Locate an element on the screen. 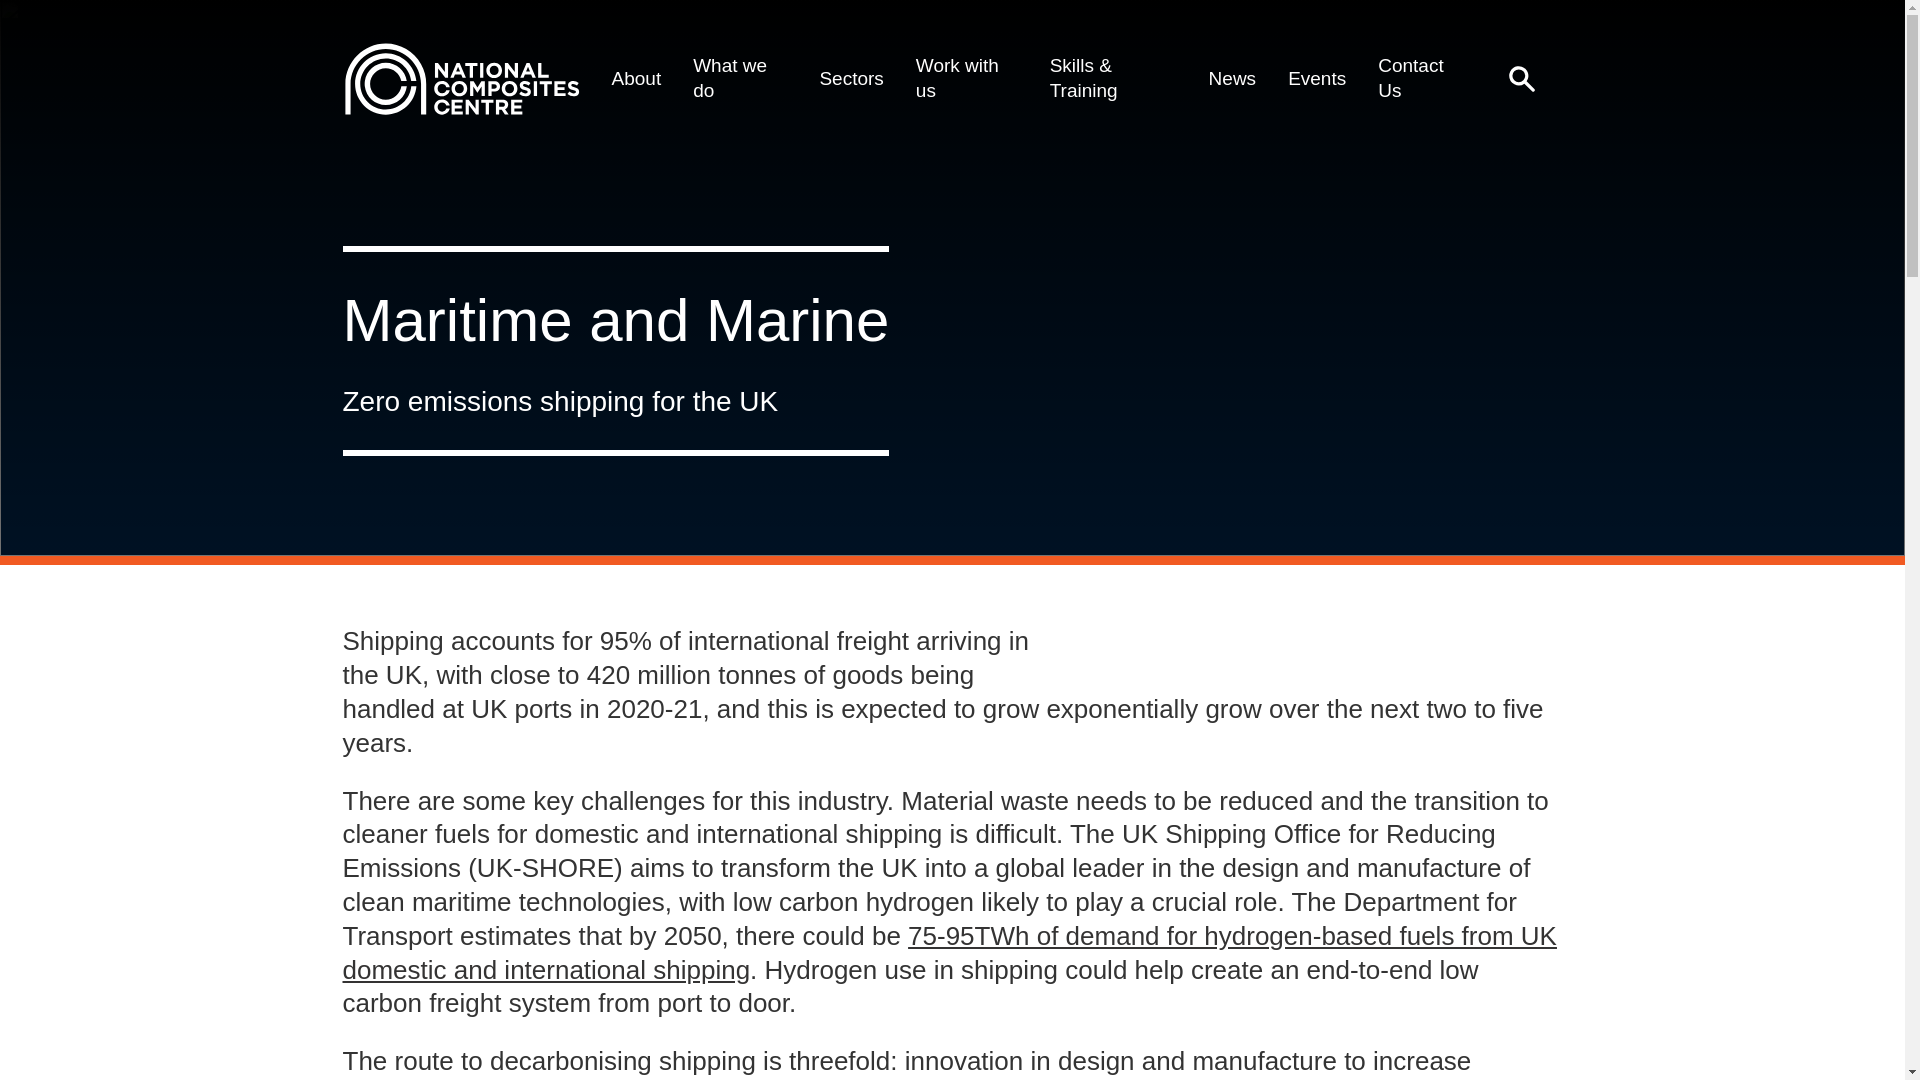  Sectors is located at coordinates (851, 78).